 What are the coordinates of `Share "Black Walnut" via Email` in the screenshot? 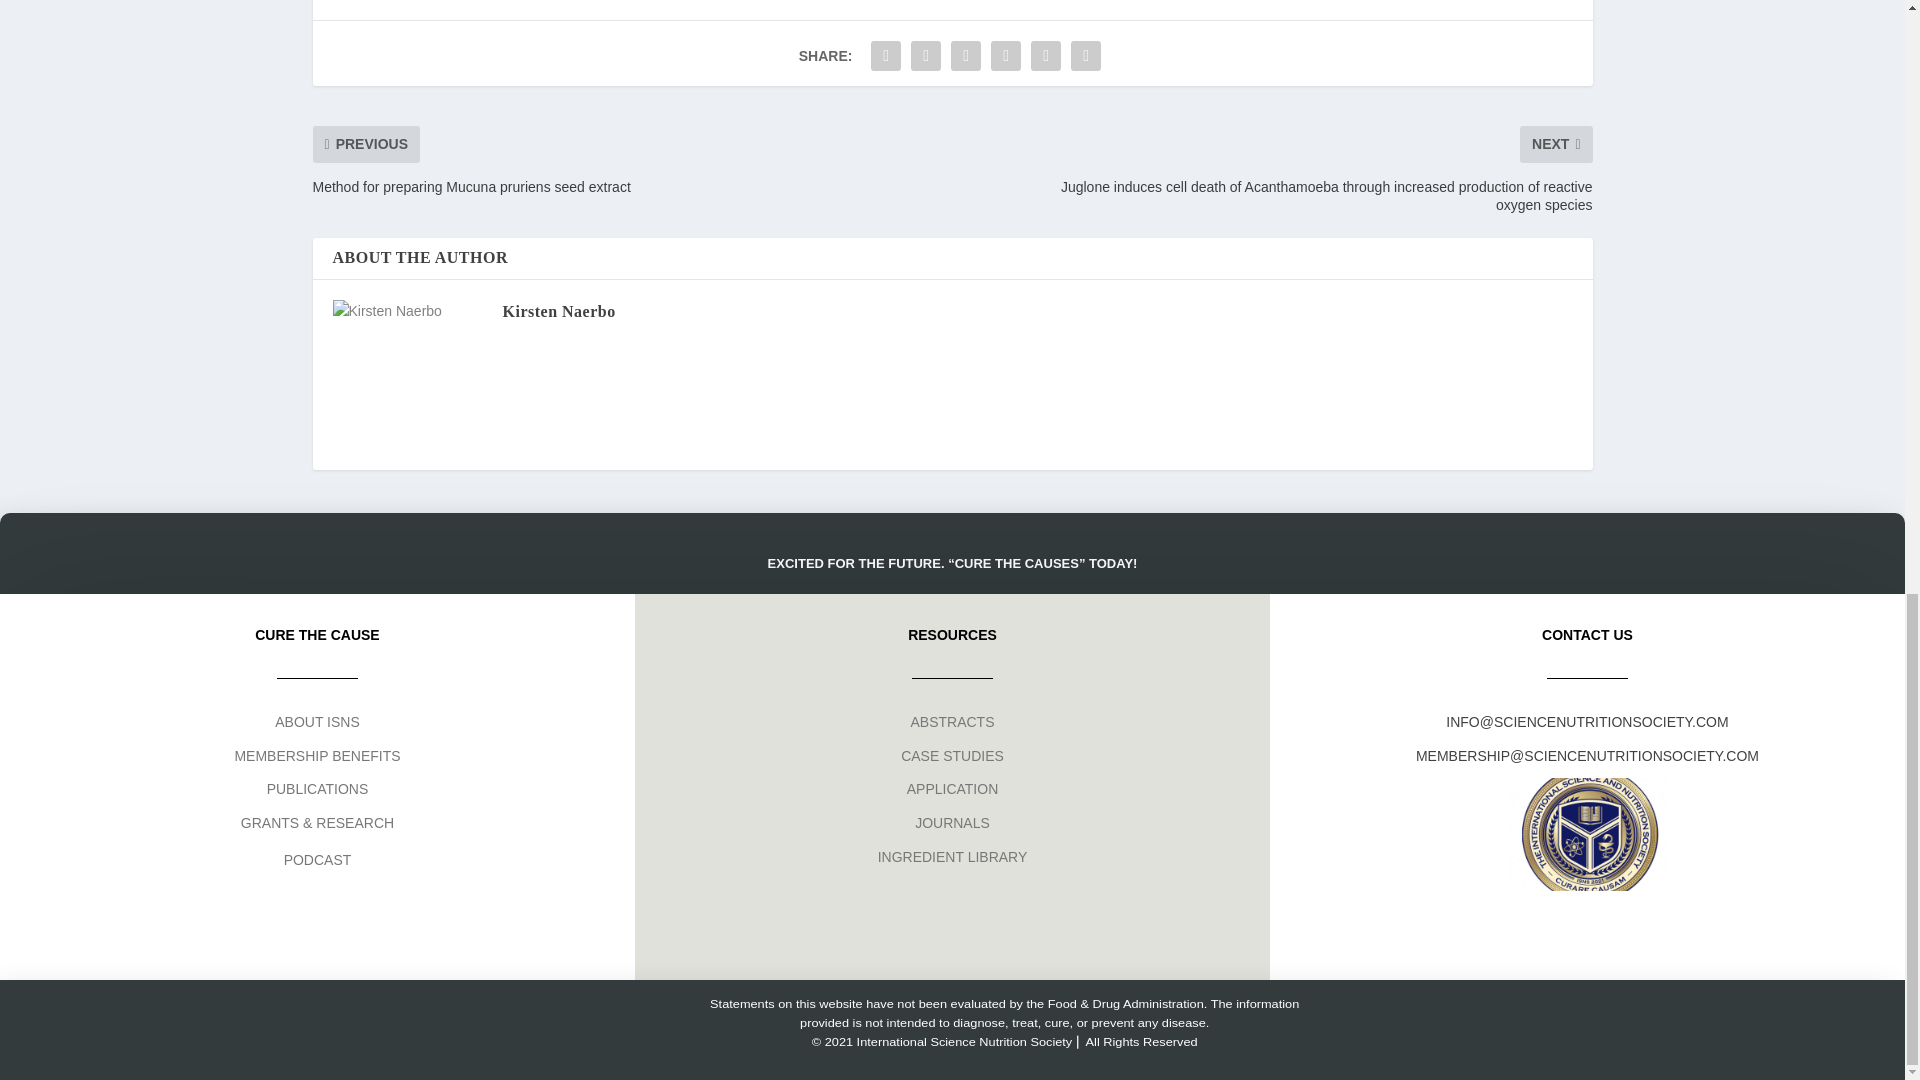 It's located at (1045, 55).